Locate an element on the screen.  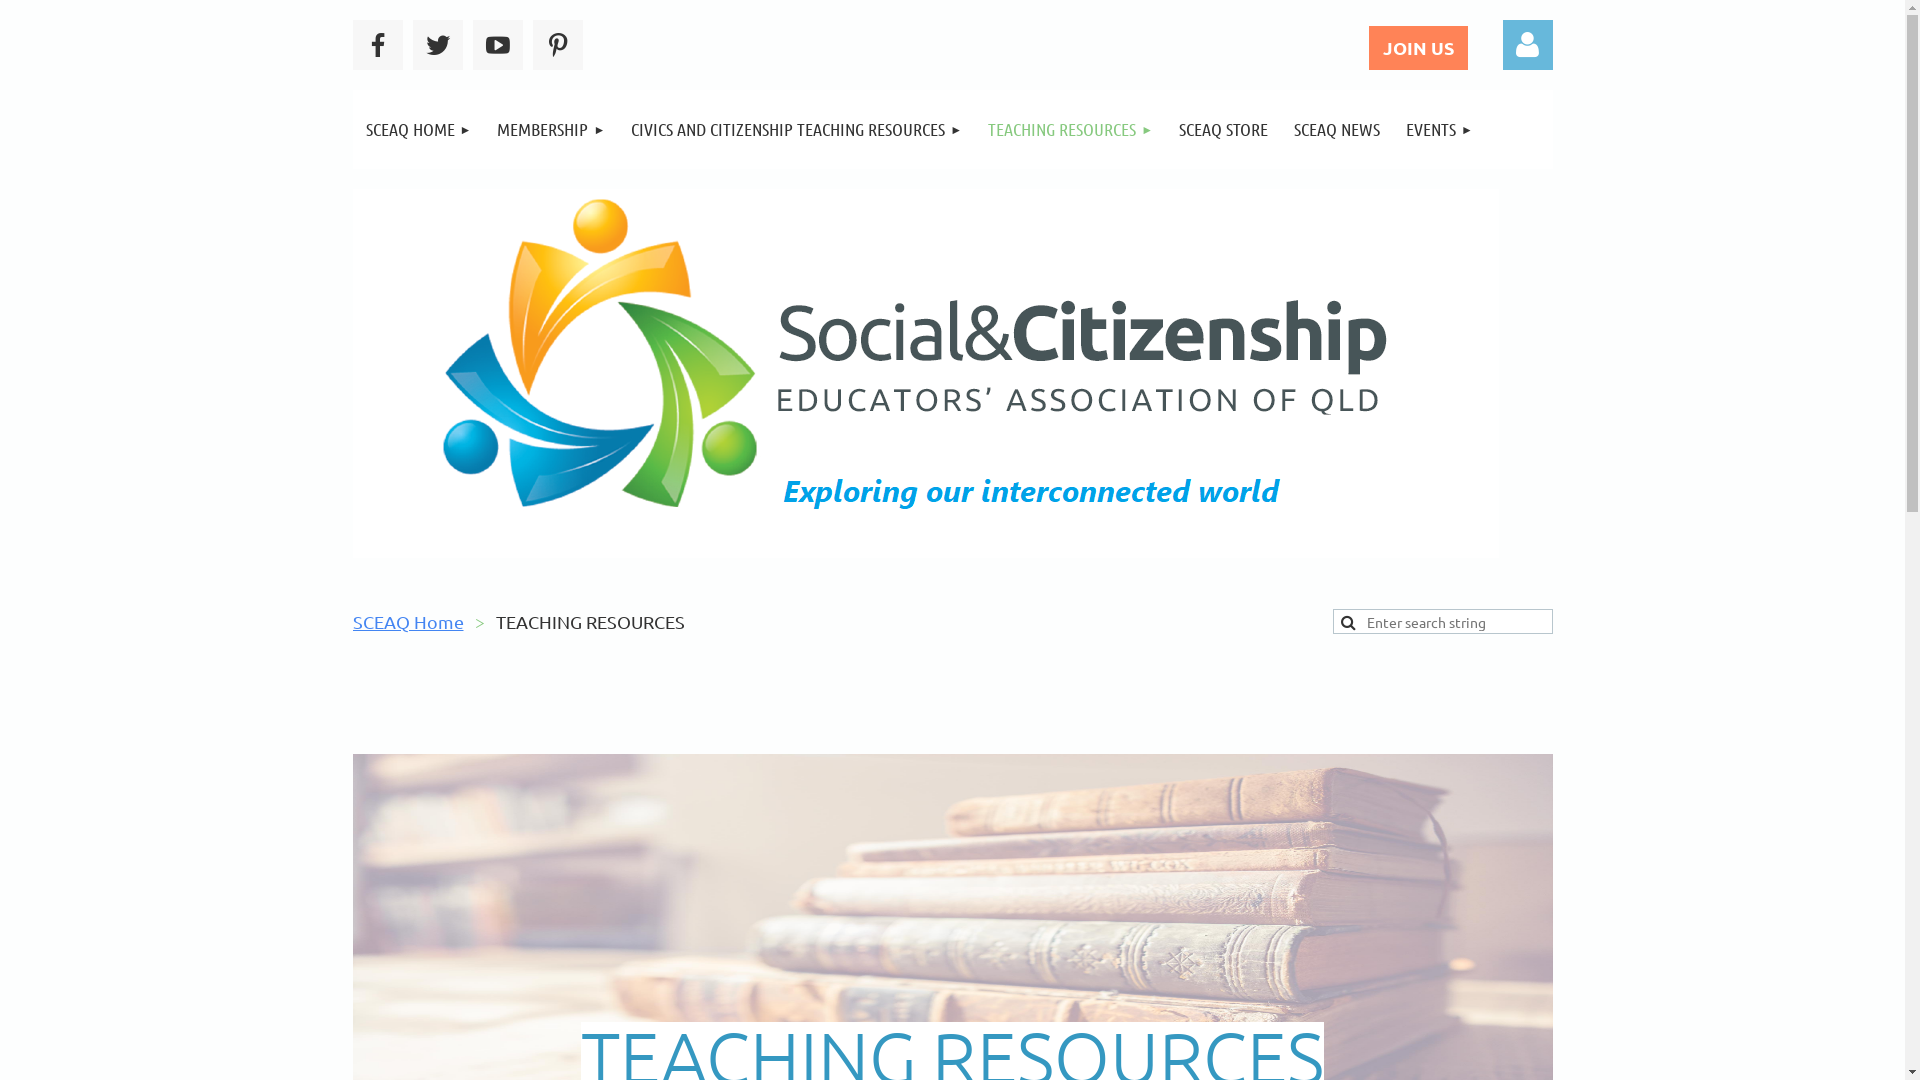
SCEAQ HOME is located at coordinates (418, 130).